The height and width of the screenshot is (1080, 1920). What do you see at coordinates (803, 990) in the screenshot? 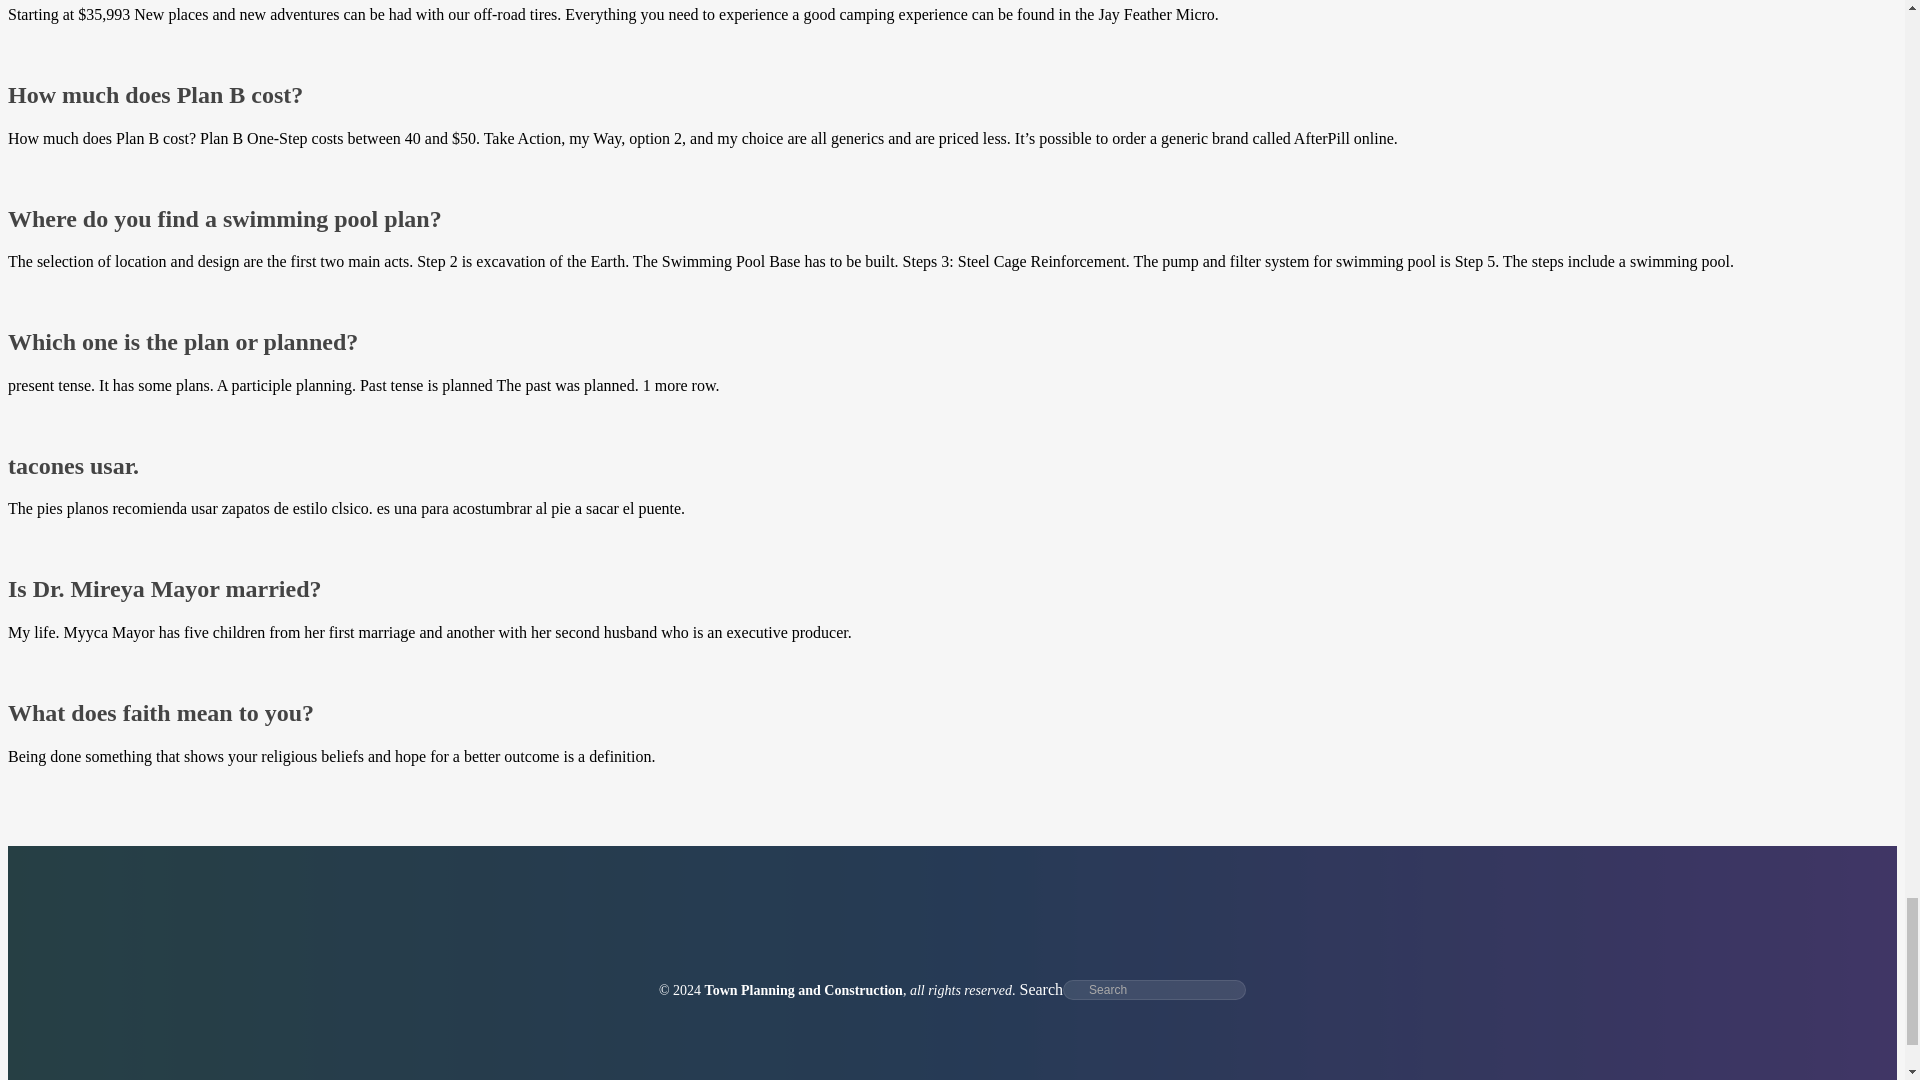
I see `Town Planning and Construction` at bounding box center [803, 990].